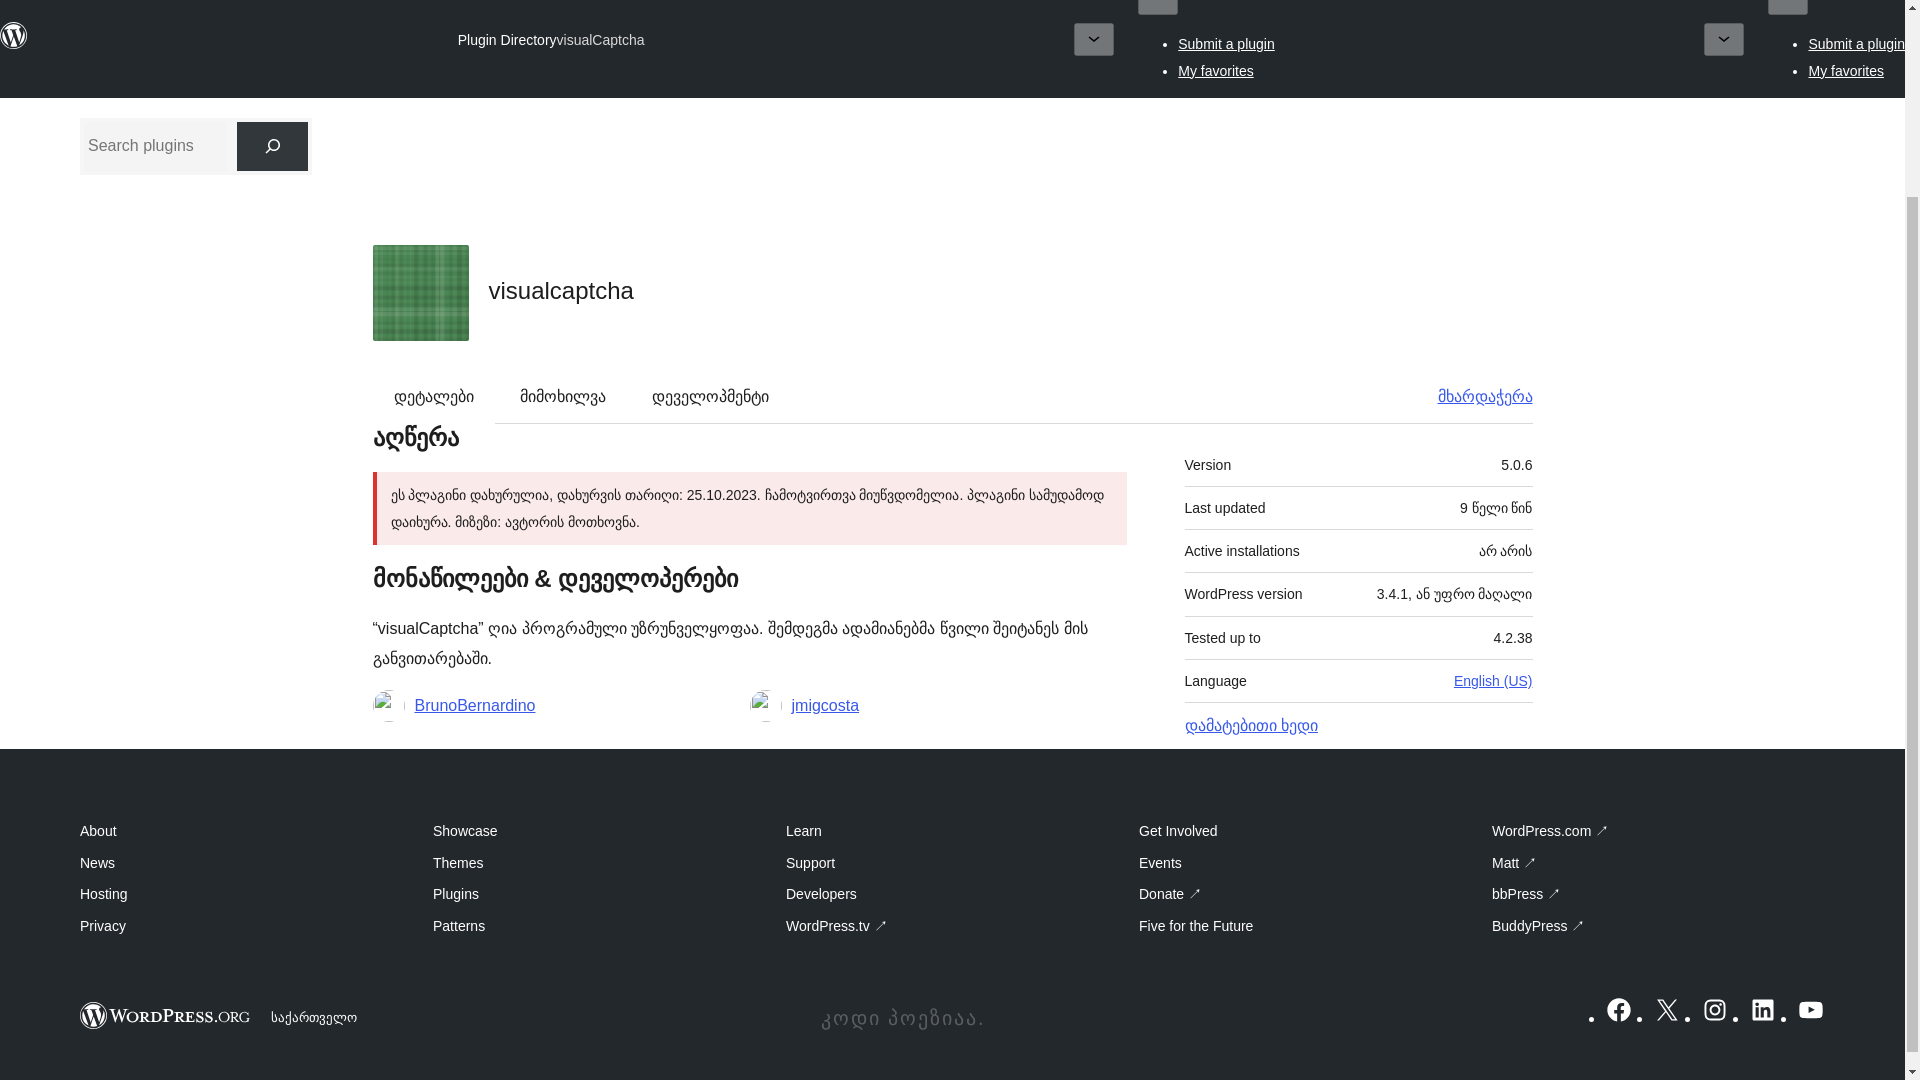  What do you see at coordinates (166, 1016) in the screenshot?
I see `WordPress.org` at bounding box center [166, 1016].